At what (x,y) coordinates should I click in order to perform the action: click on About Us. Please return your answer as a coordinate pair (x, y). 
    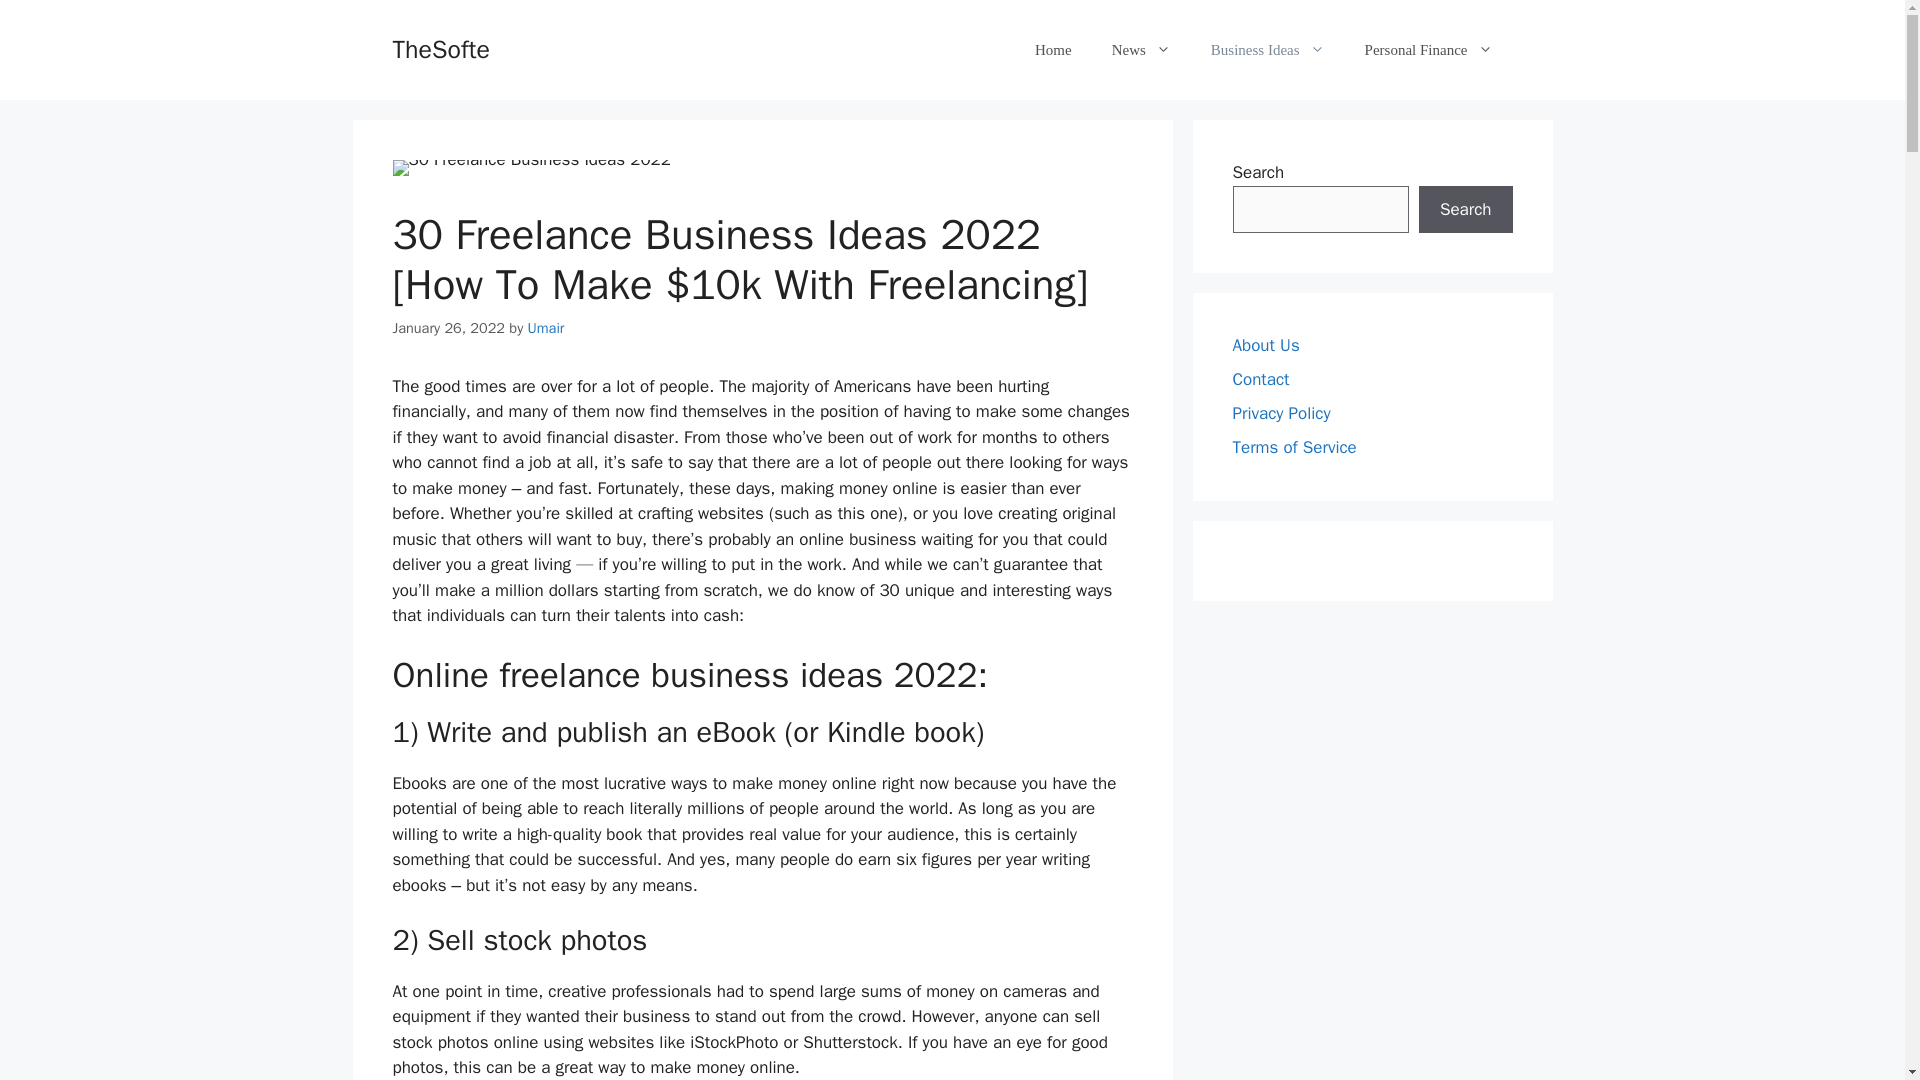
    Looking at the image, I should click on (1266, 345).